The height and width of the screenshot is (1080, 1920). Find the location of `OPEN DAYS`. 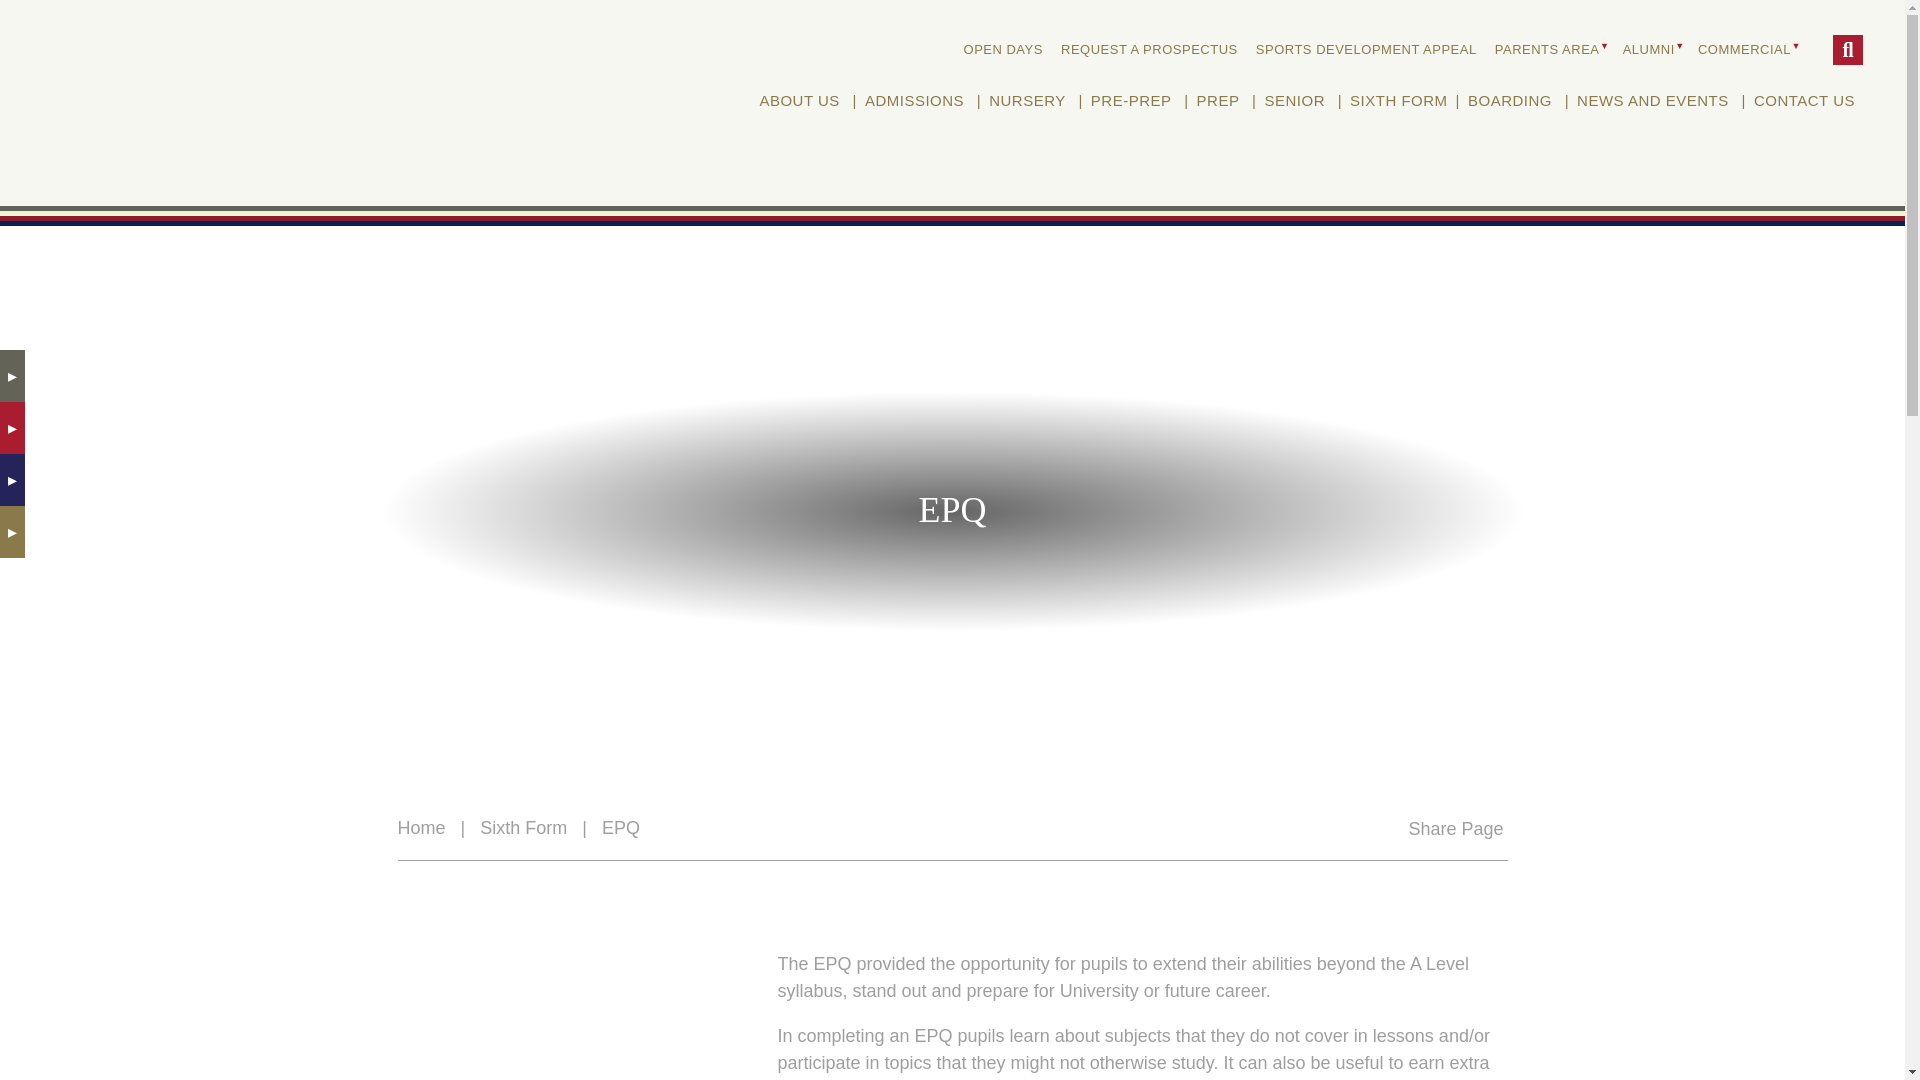

OPEN DAYS is located at coordinates (1003, 49).